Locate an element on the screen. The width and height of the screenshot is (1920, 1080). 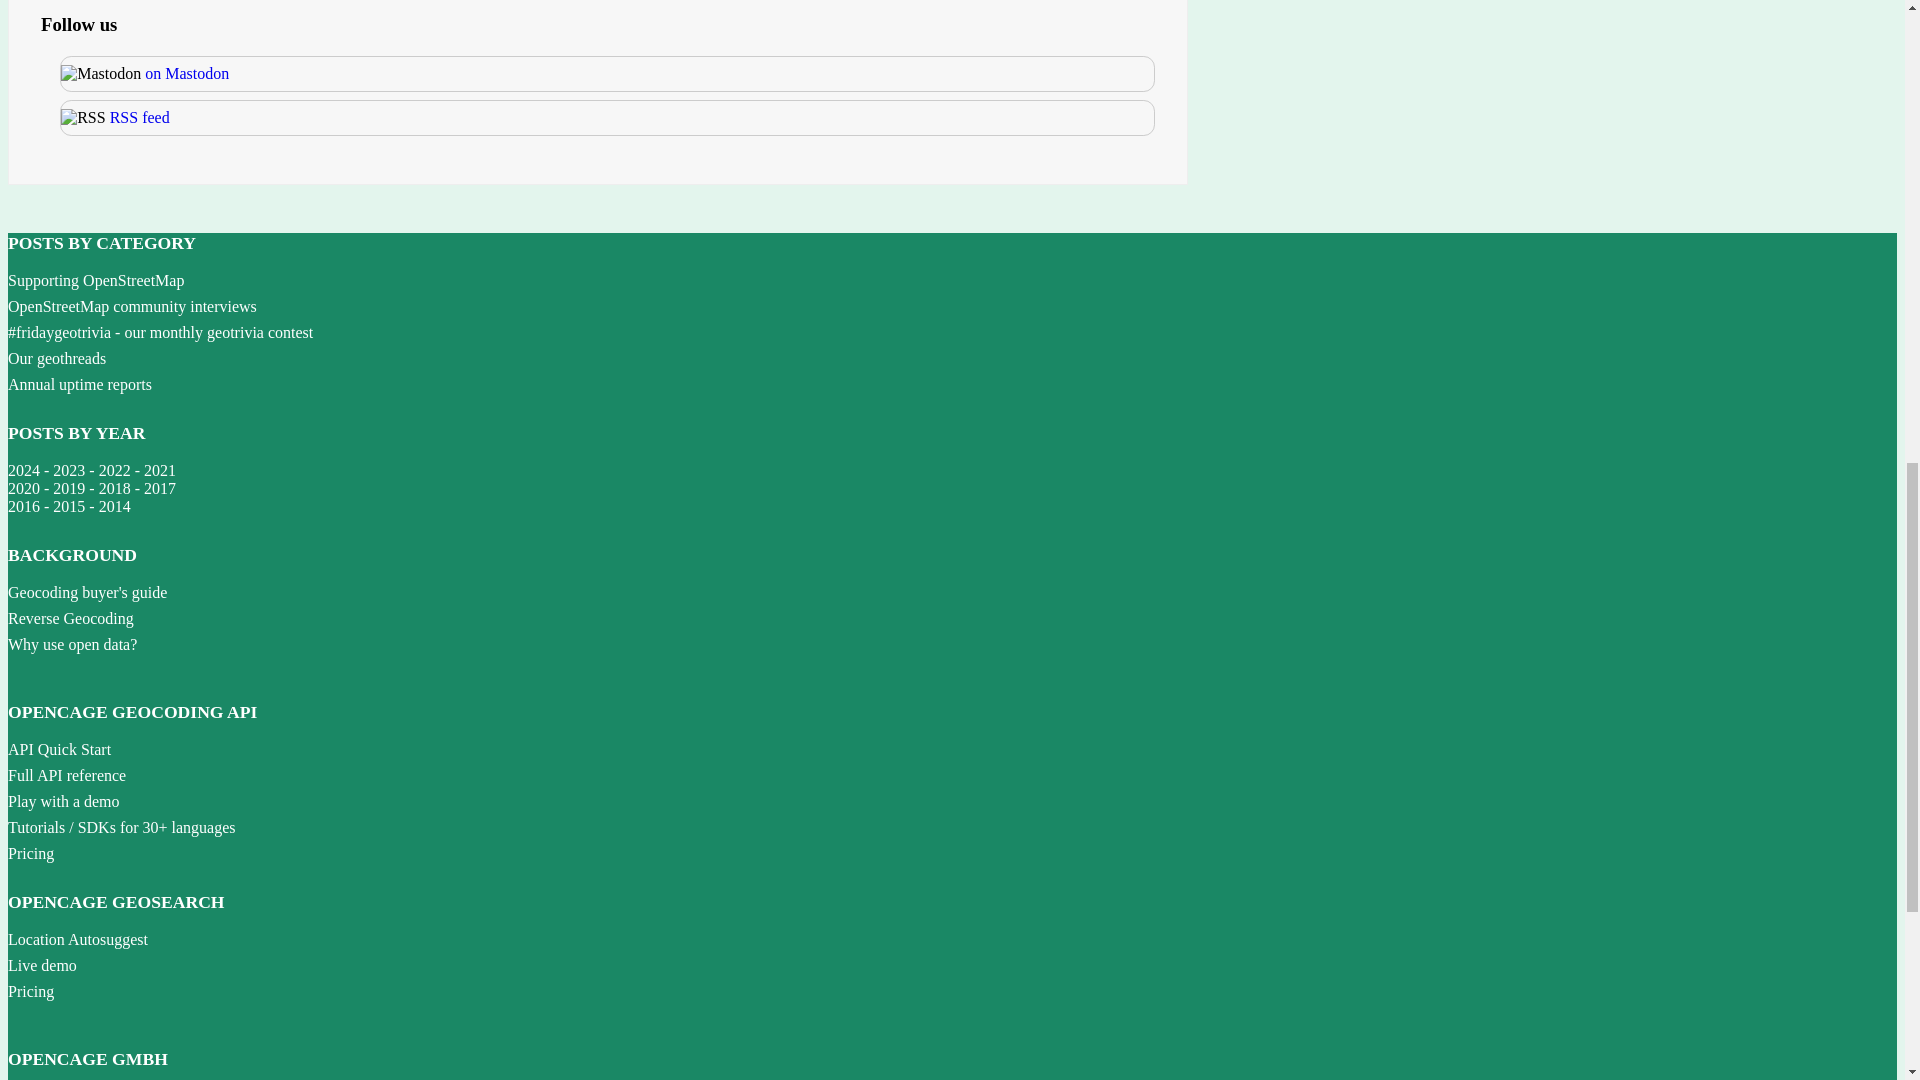
OpenStreetMap community interviews is located at coordinates (132, 306).